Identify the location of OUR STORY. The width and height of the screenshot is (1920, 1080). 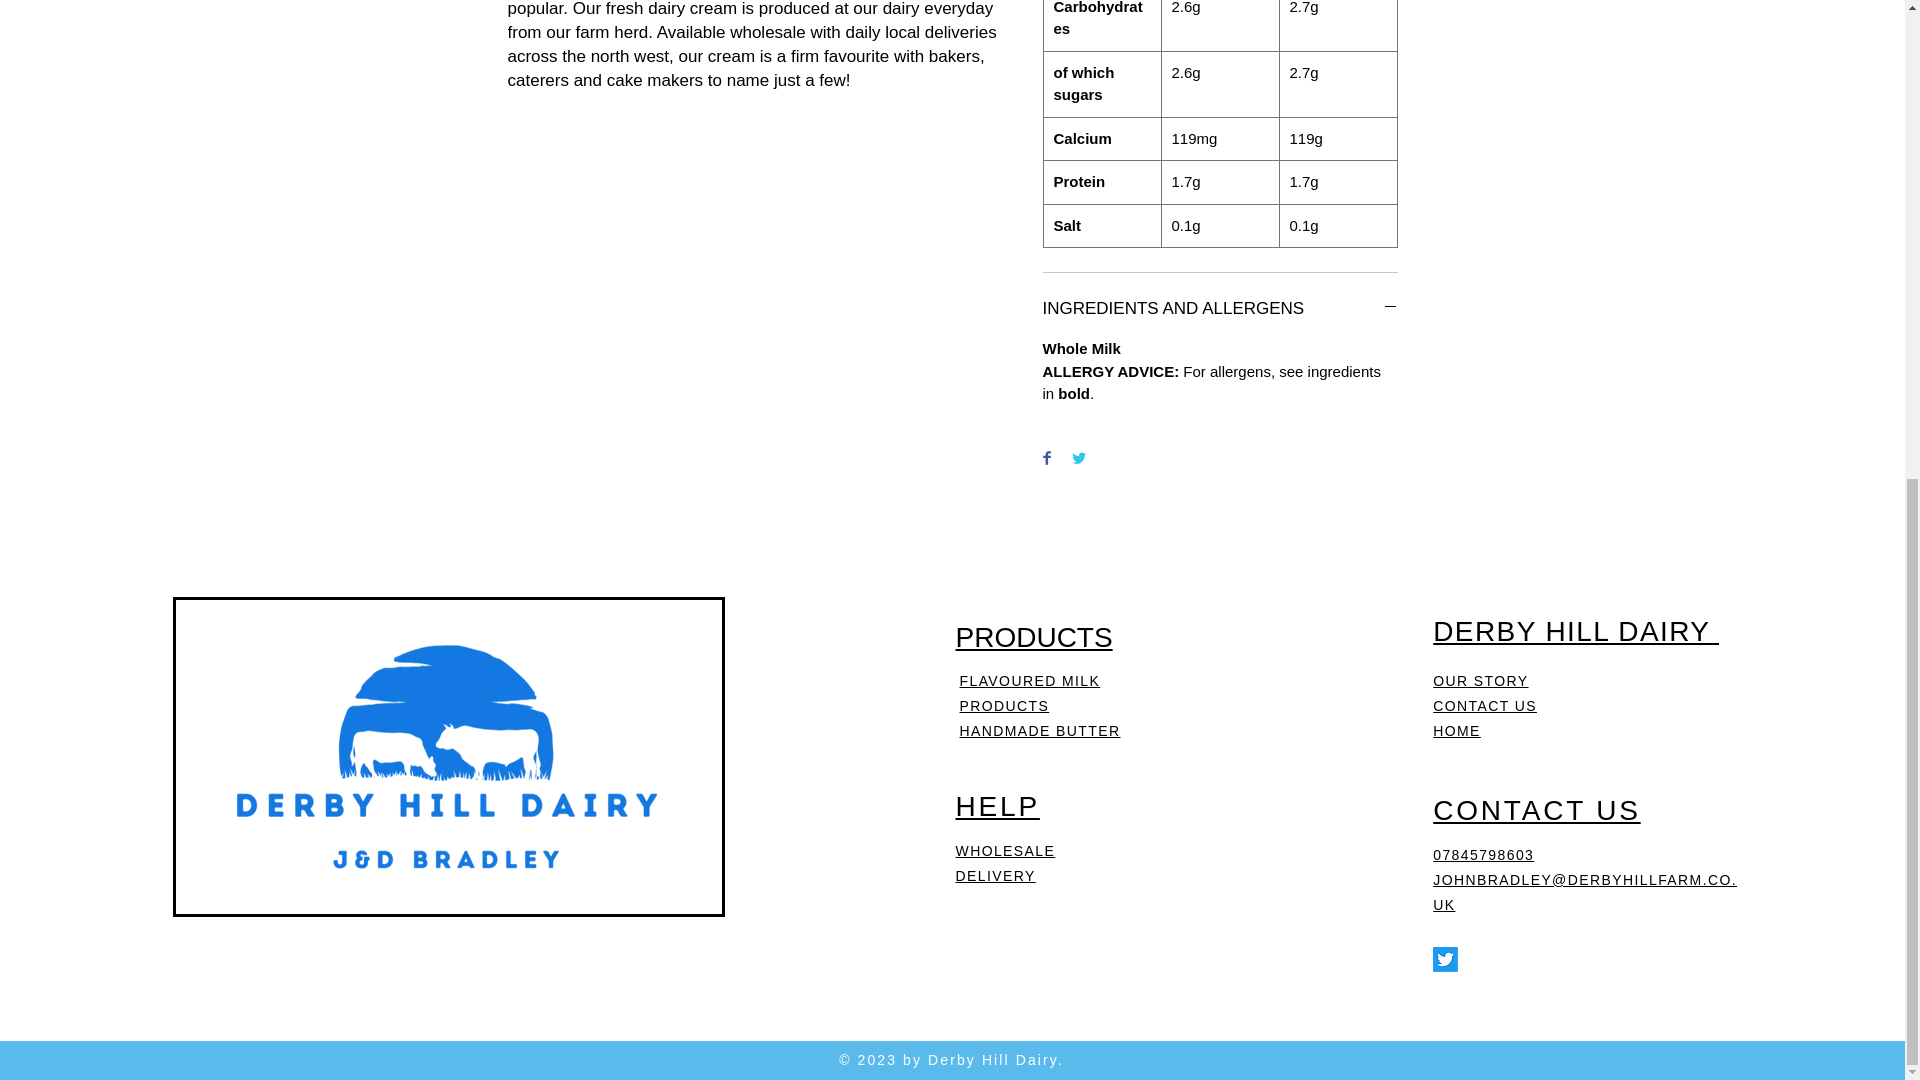
(1480, 680).